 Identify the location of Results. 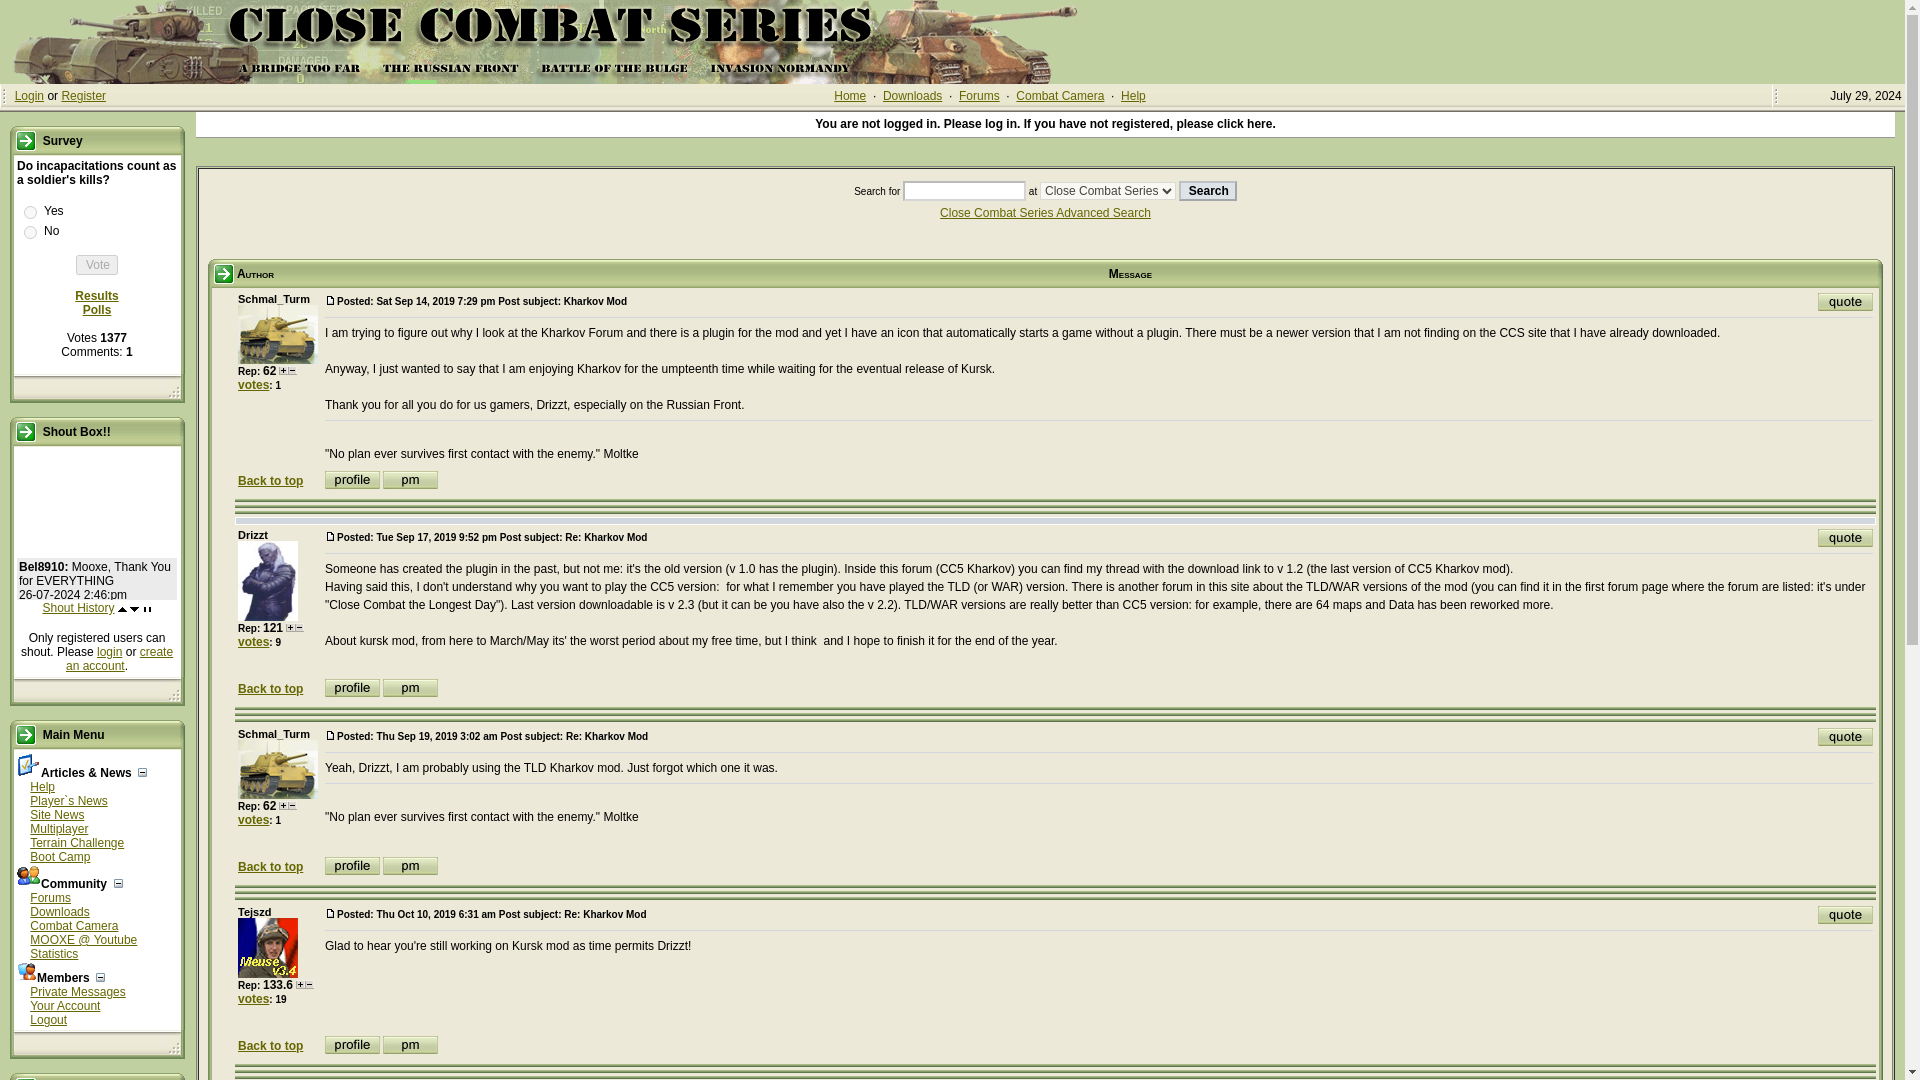
(96, 296).